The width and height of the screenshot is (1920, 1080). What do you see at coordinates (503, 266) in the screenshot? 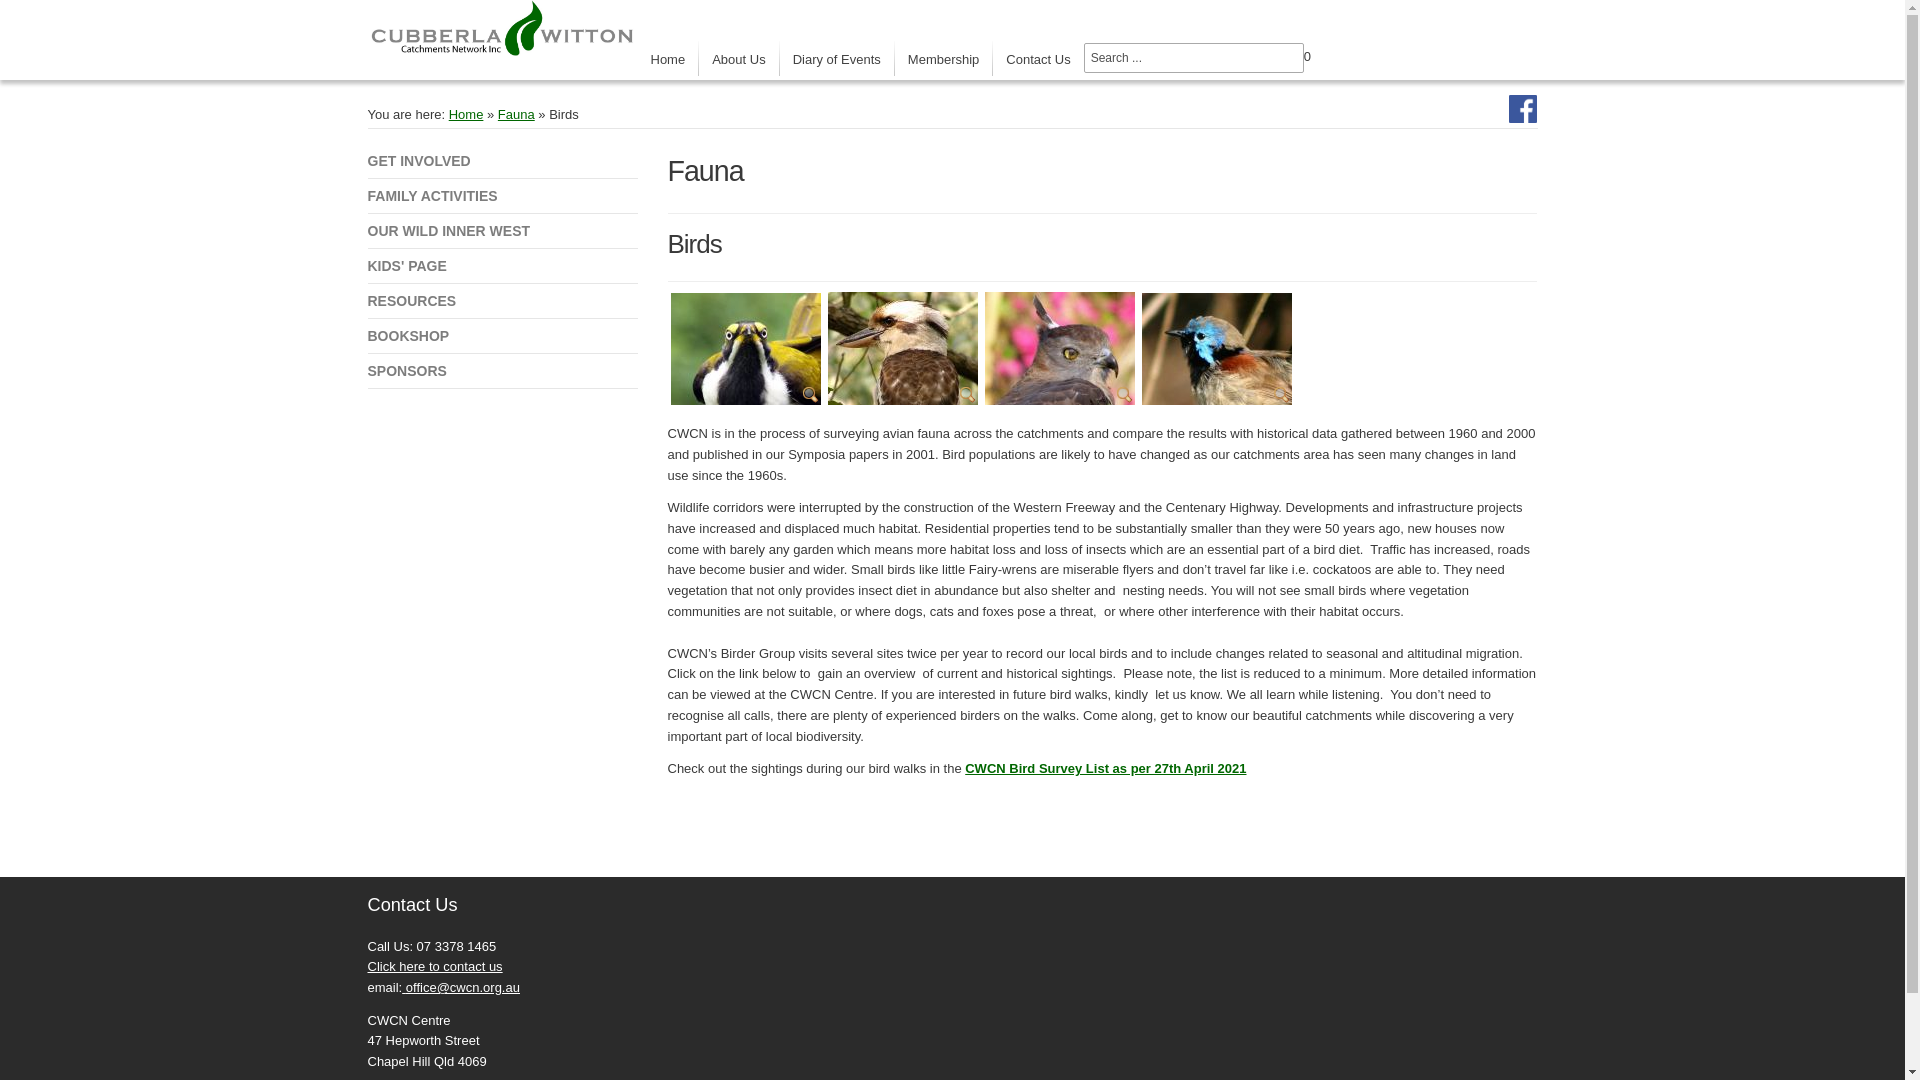
I see `KIDS' PAGE` at bounding box center [503, 266].